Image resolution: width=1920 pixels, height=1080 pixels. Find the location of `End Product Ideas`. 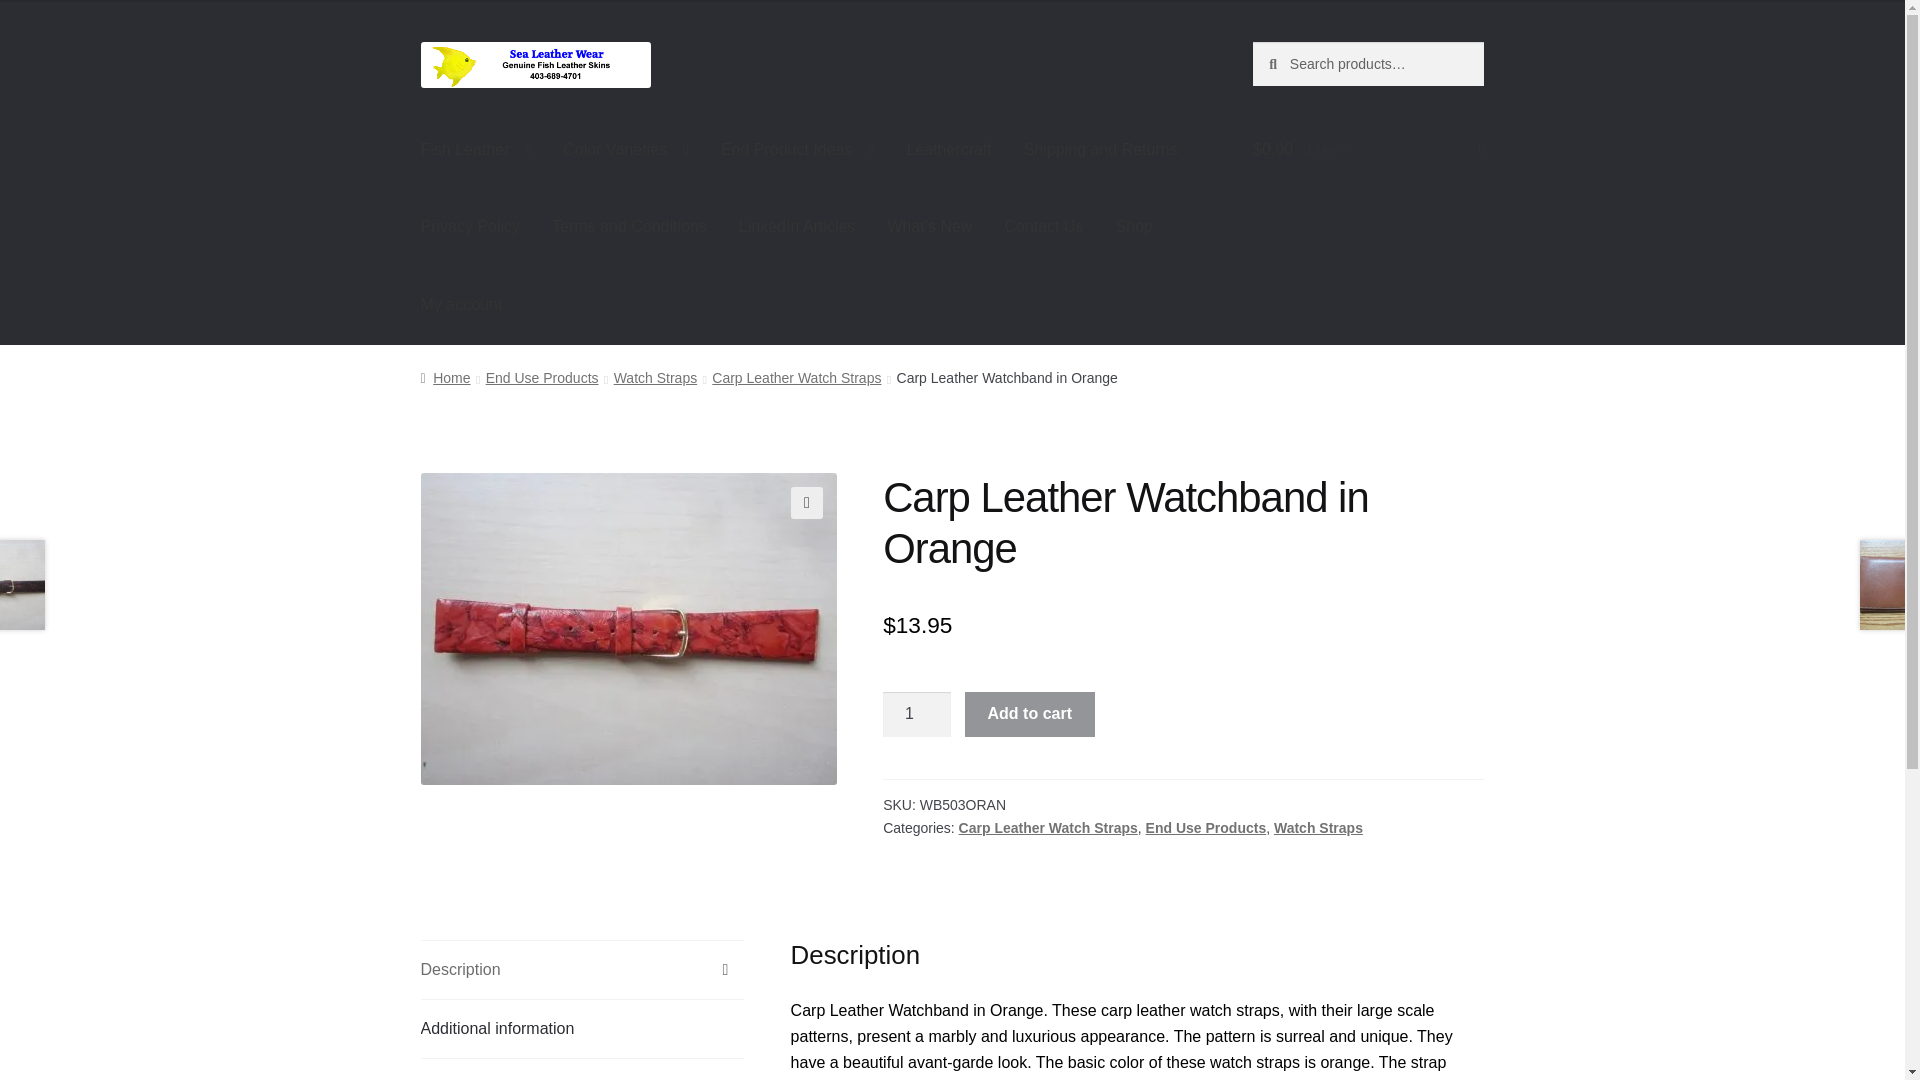

End Product Ideas is located at coordinates (797, 150).